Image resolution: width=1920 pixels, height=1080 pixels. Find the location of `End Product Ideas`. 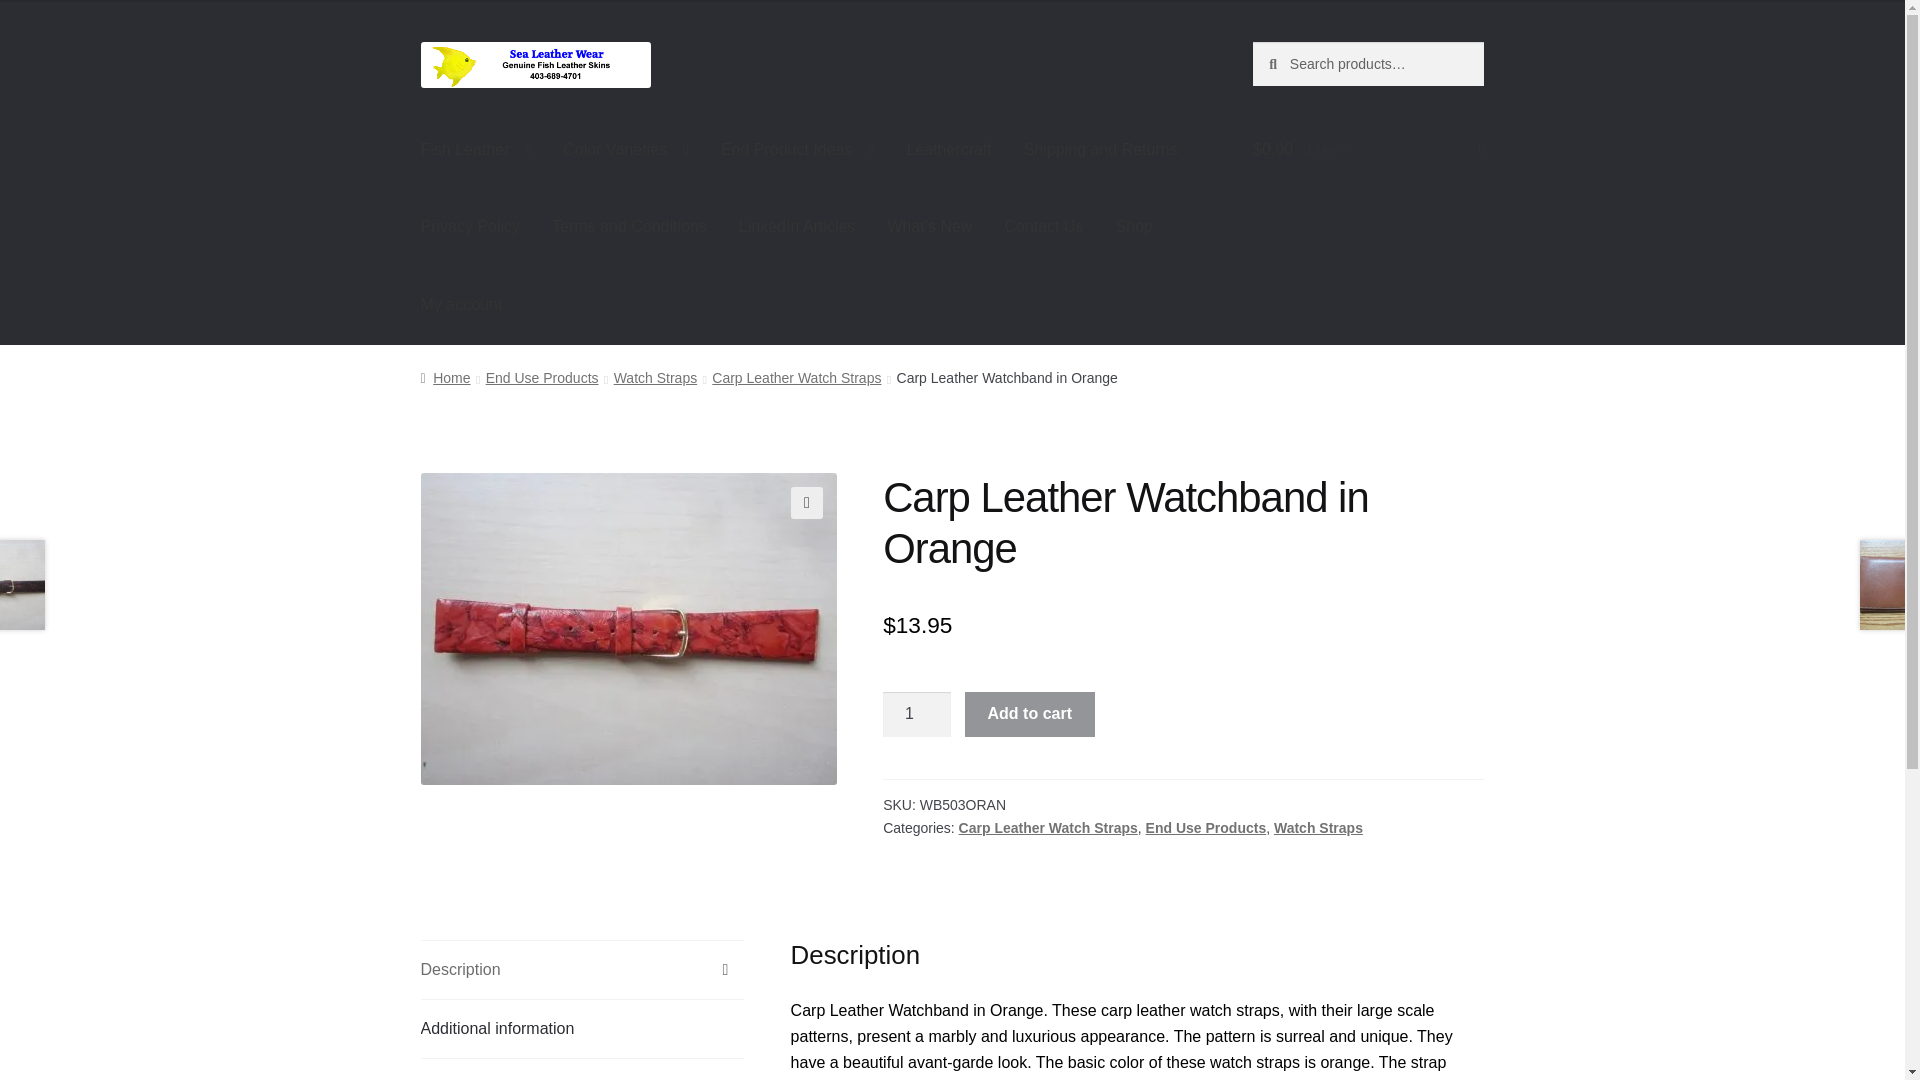

End Product Ideas is located at coordinates (797, 150).